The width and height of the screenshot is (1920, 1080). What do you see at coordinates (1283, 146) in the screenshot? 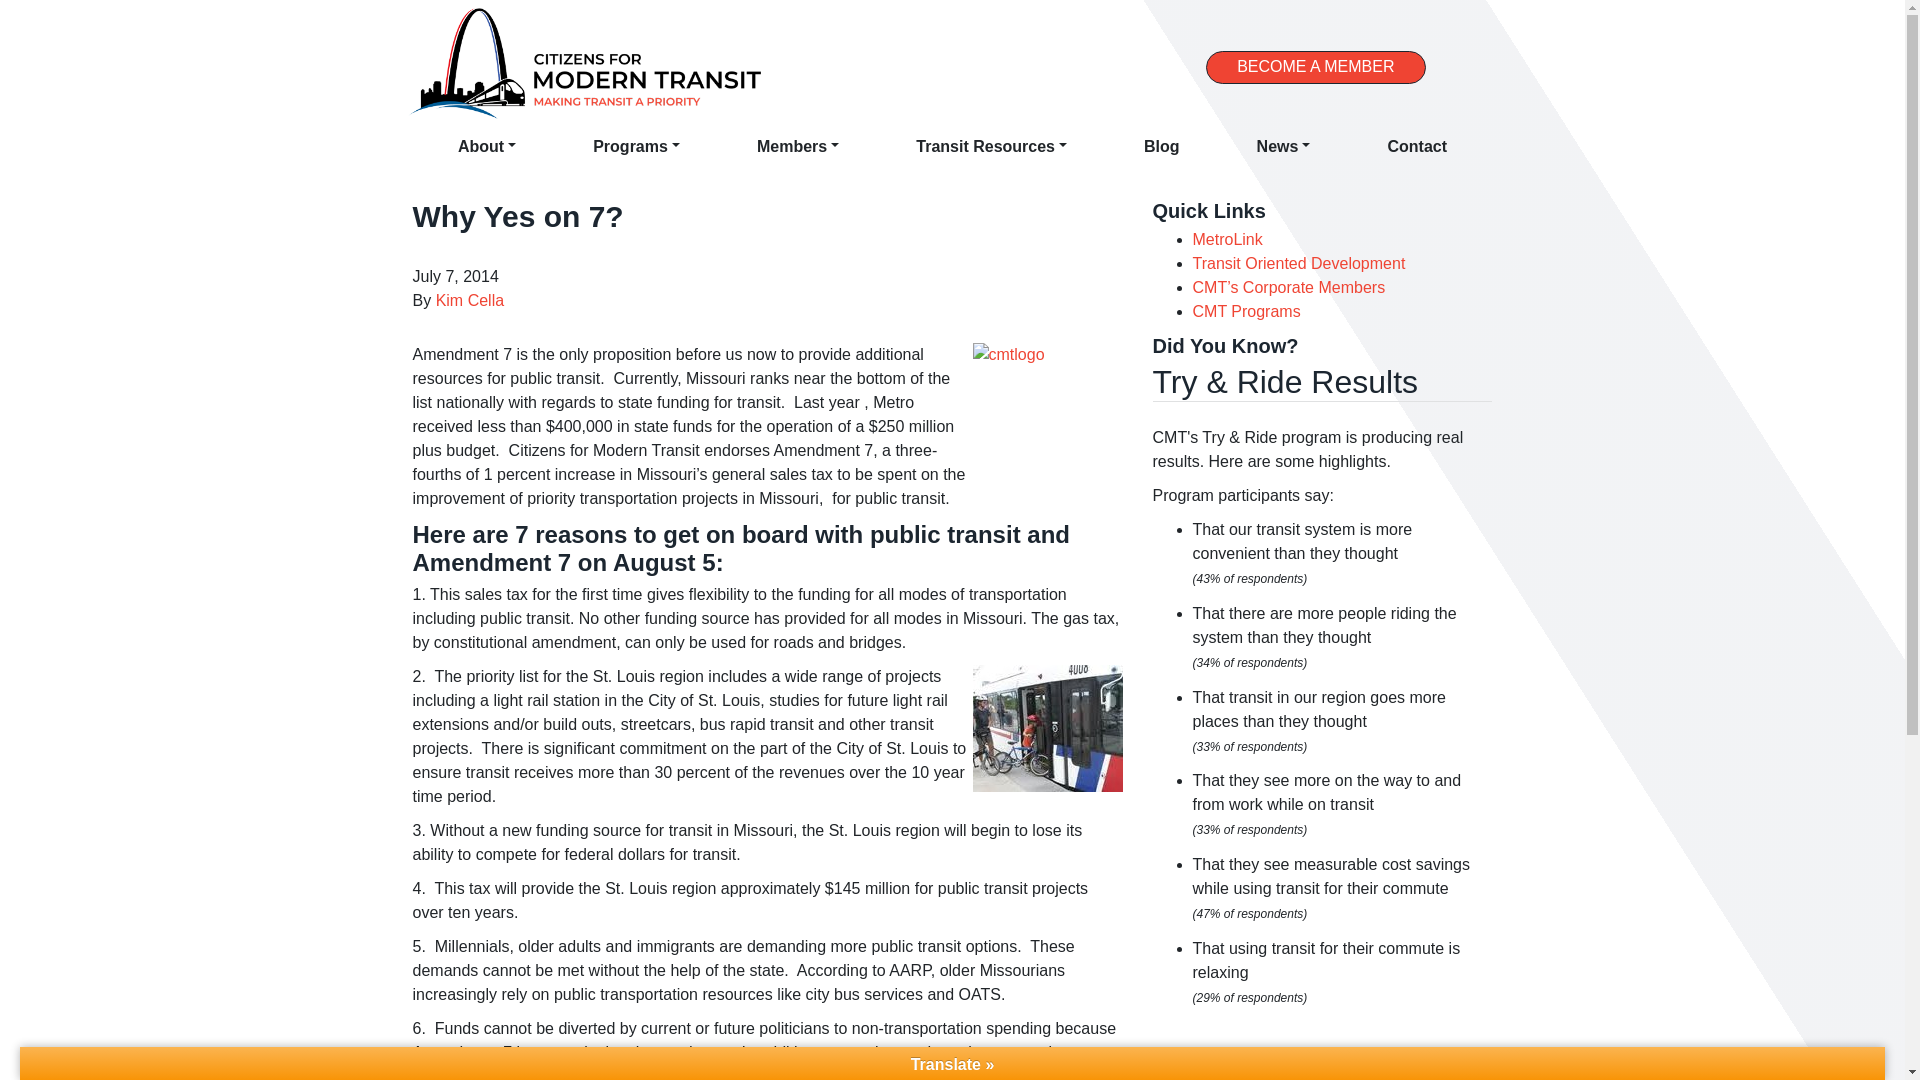
I see `News` at bounding box center [1283, 146].